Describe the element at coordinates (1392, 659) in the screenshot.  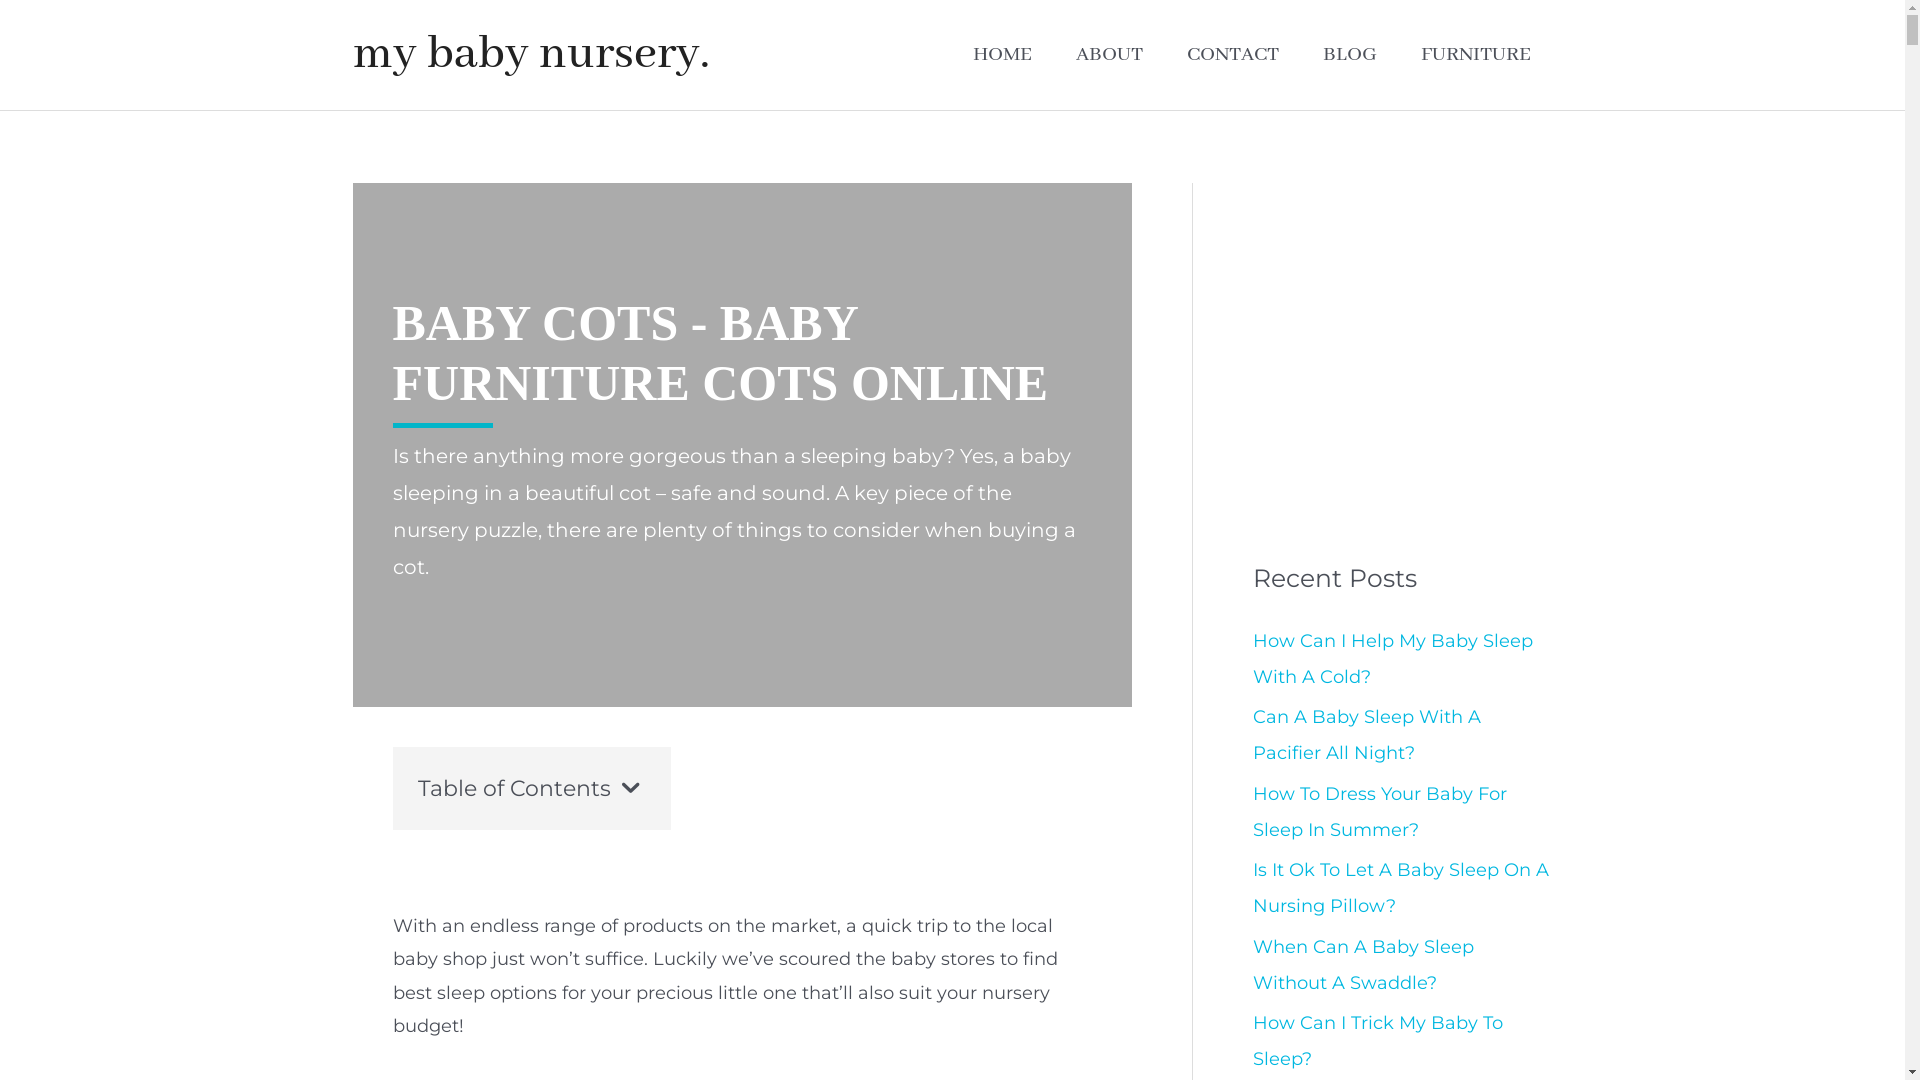
I see `How Can I Help My Baby Sleep With A Cold?` at that location.